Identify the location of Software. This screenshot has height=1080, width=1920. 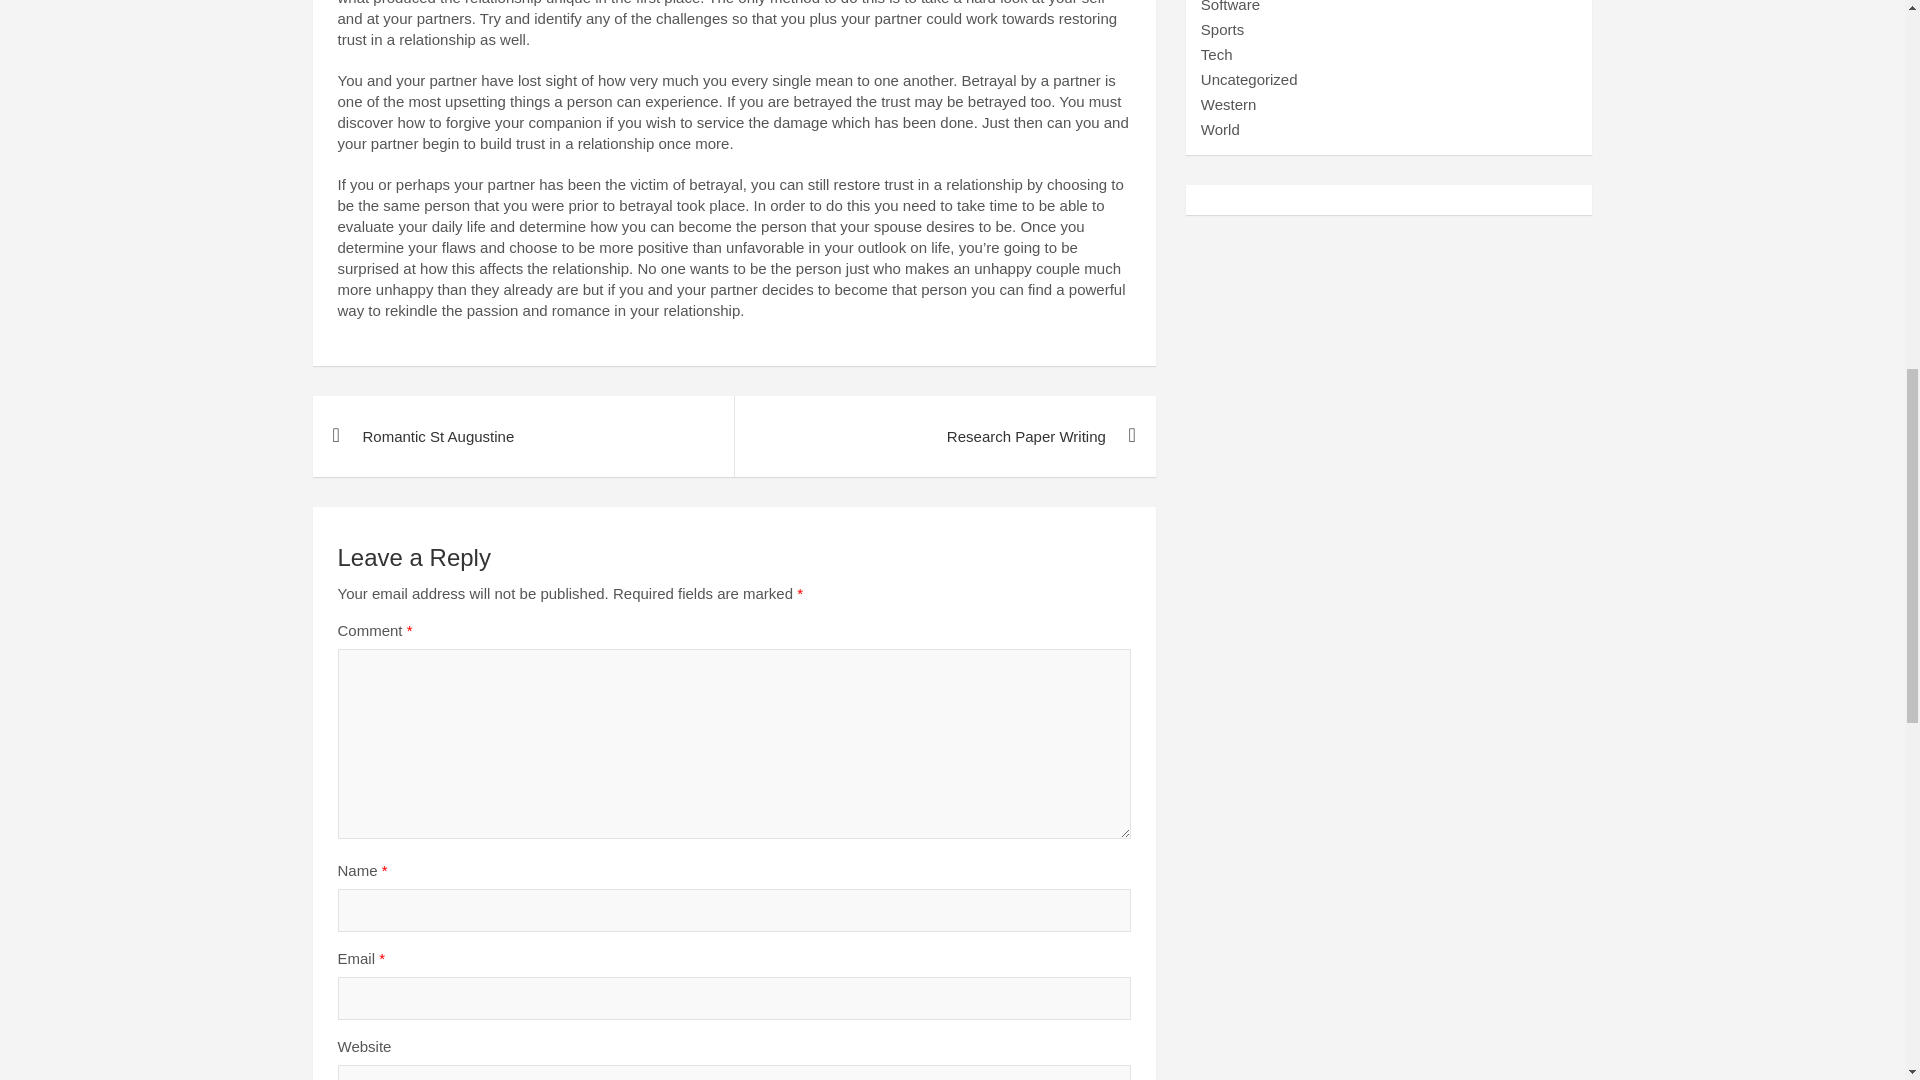
(1230, 6).